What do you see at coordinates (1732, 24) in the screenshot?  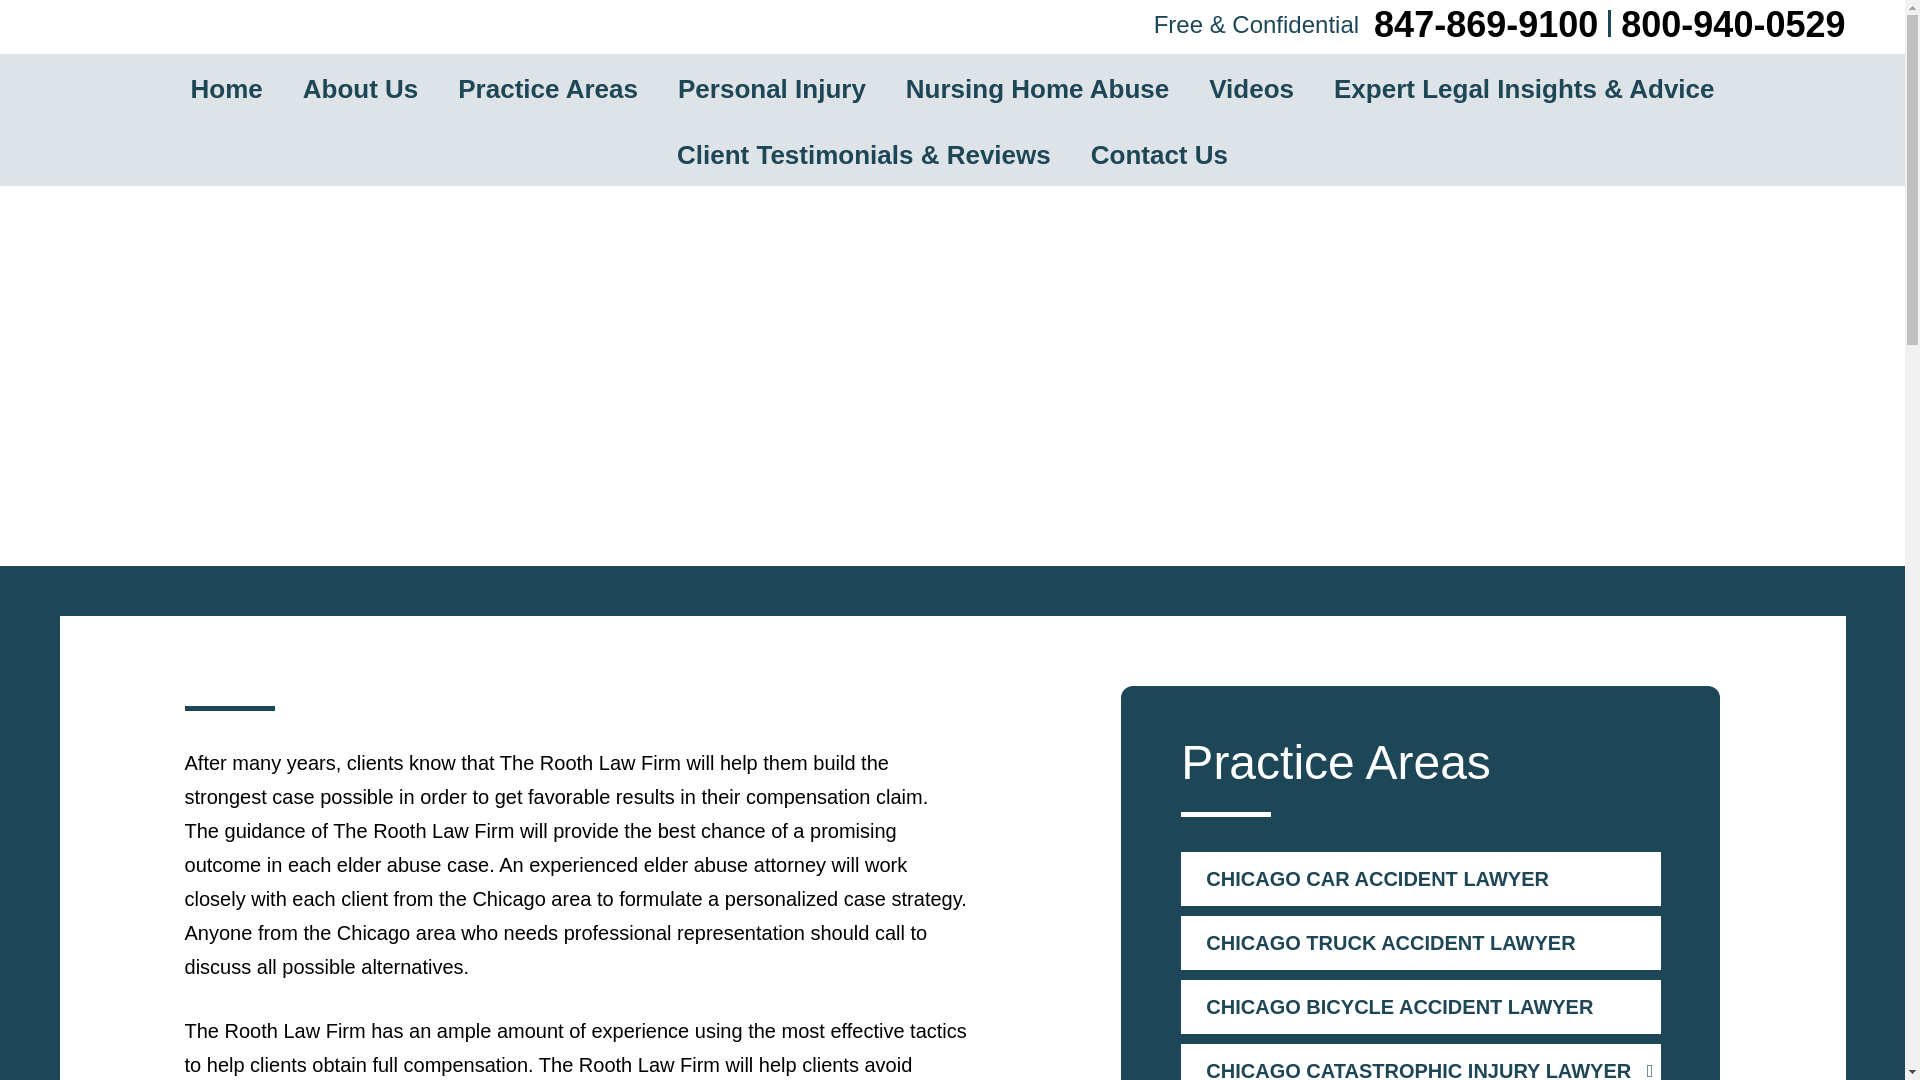 I see `800-940-0529` at bounding box center [1732, 24].